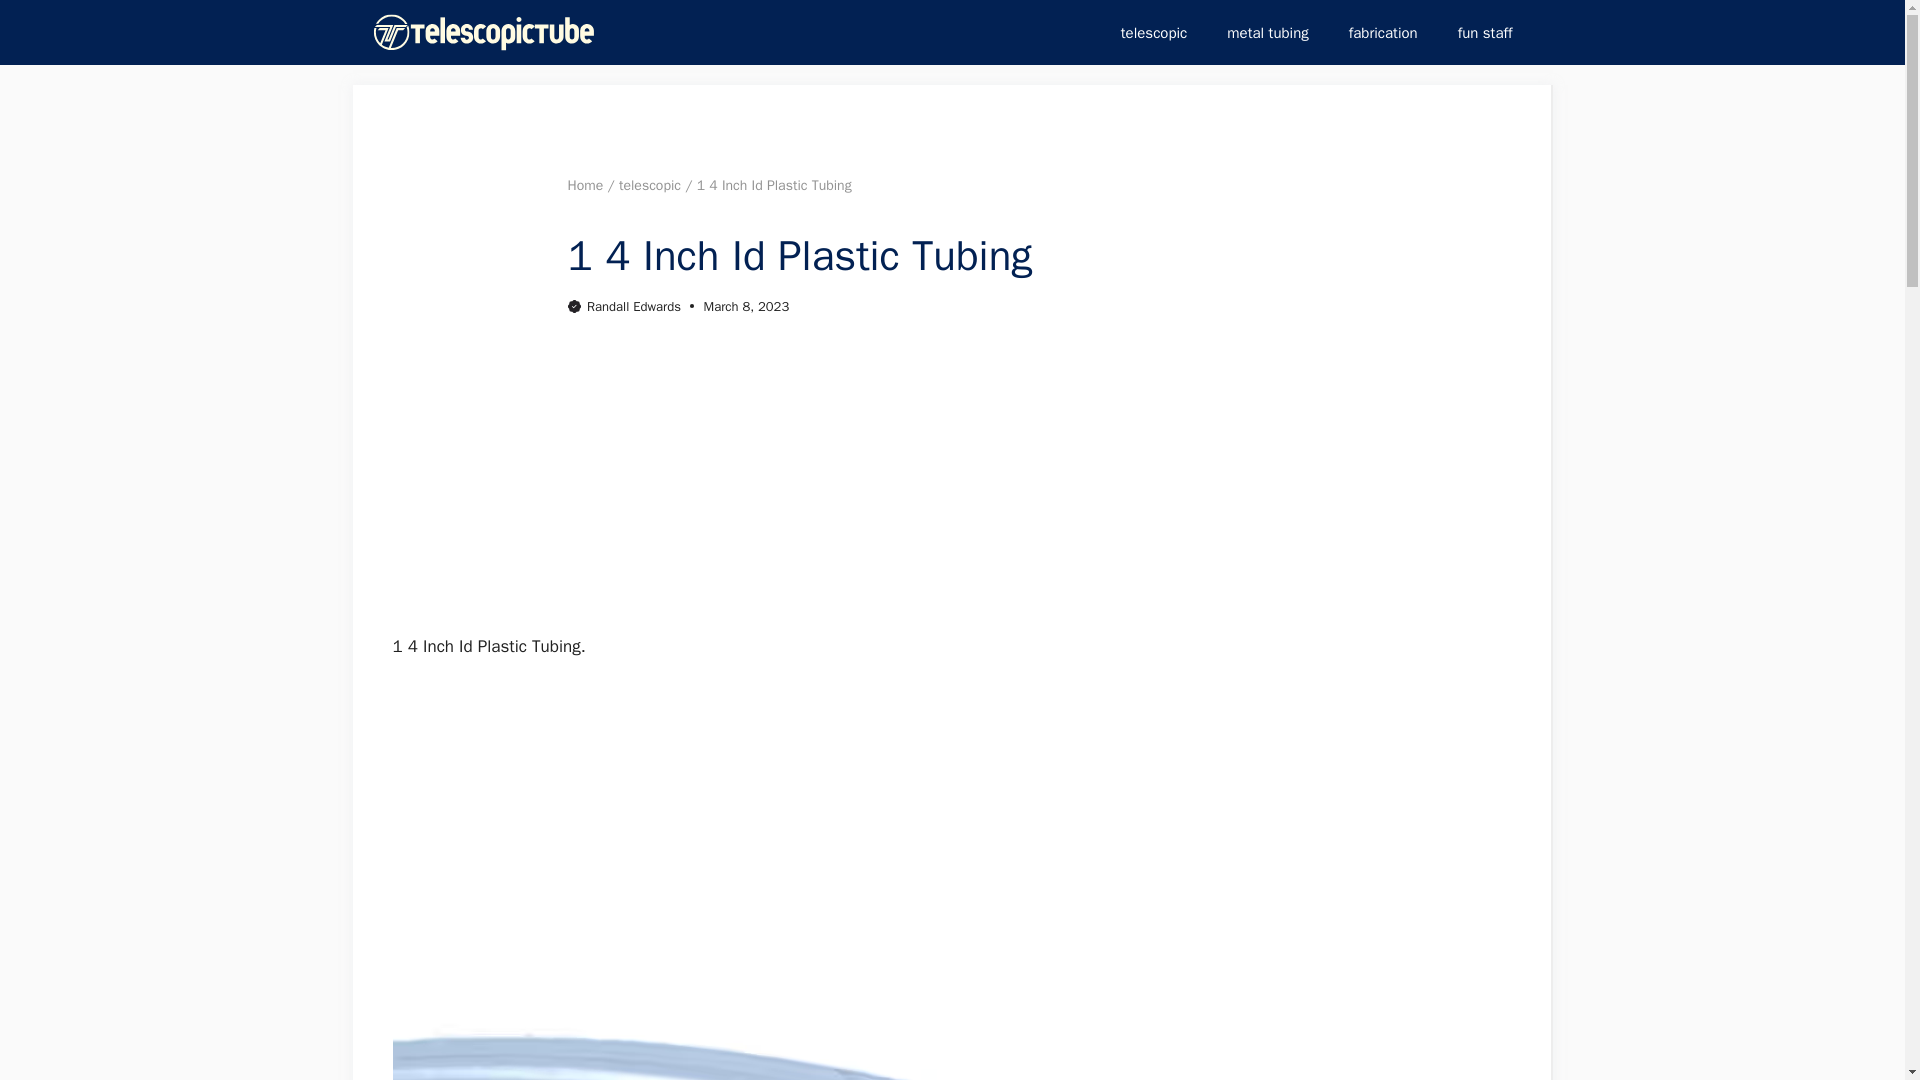  What do you see at coordinates (1485, 32) in the screenshot?
I see `fun staff` at bounding box center [1485, 32].